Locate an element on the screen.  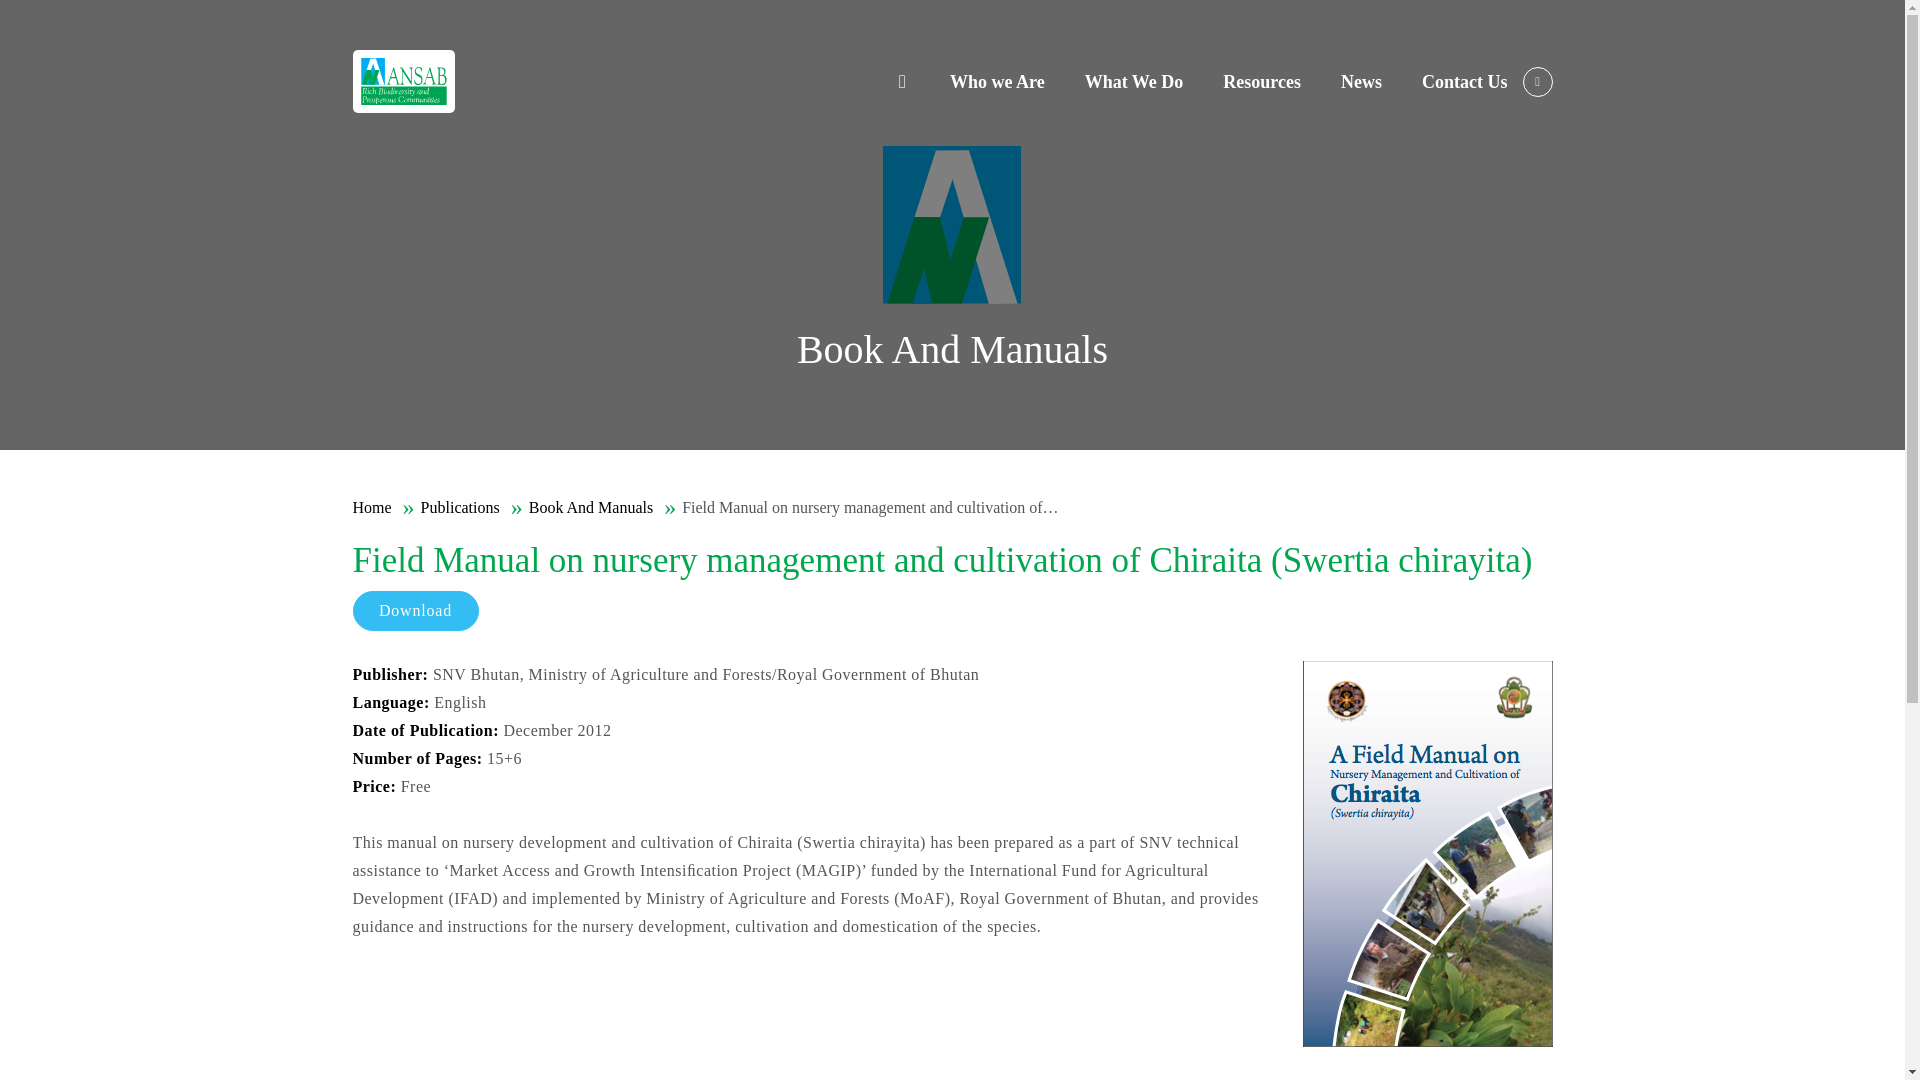
Who we Are is located at coordinates (997, 80).